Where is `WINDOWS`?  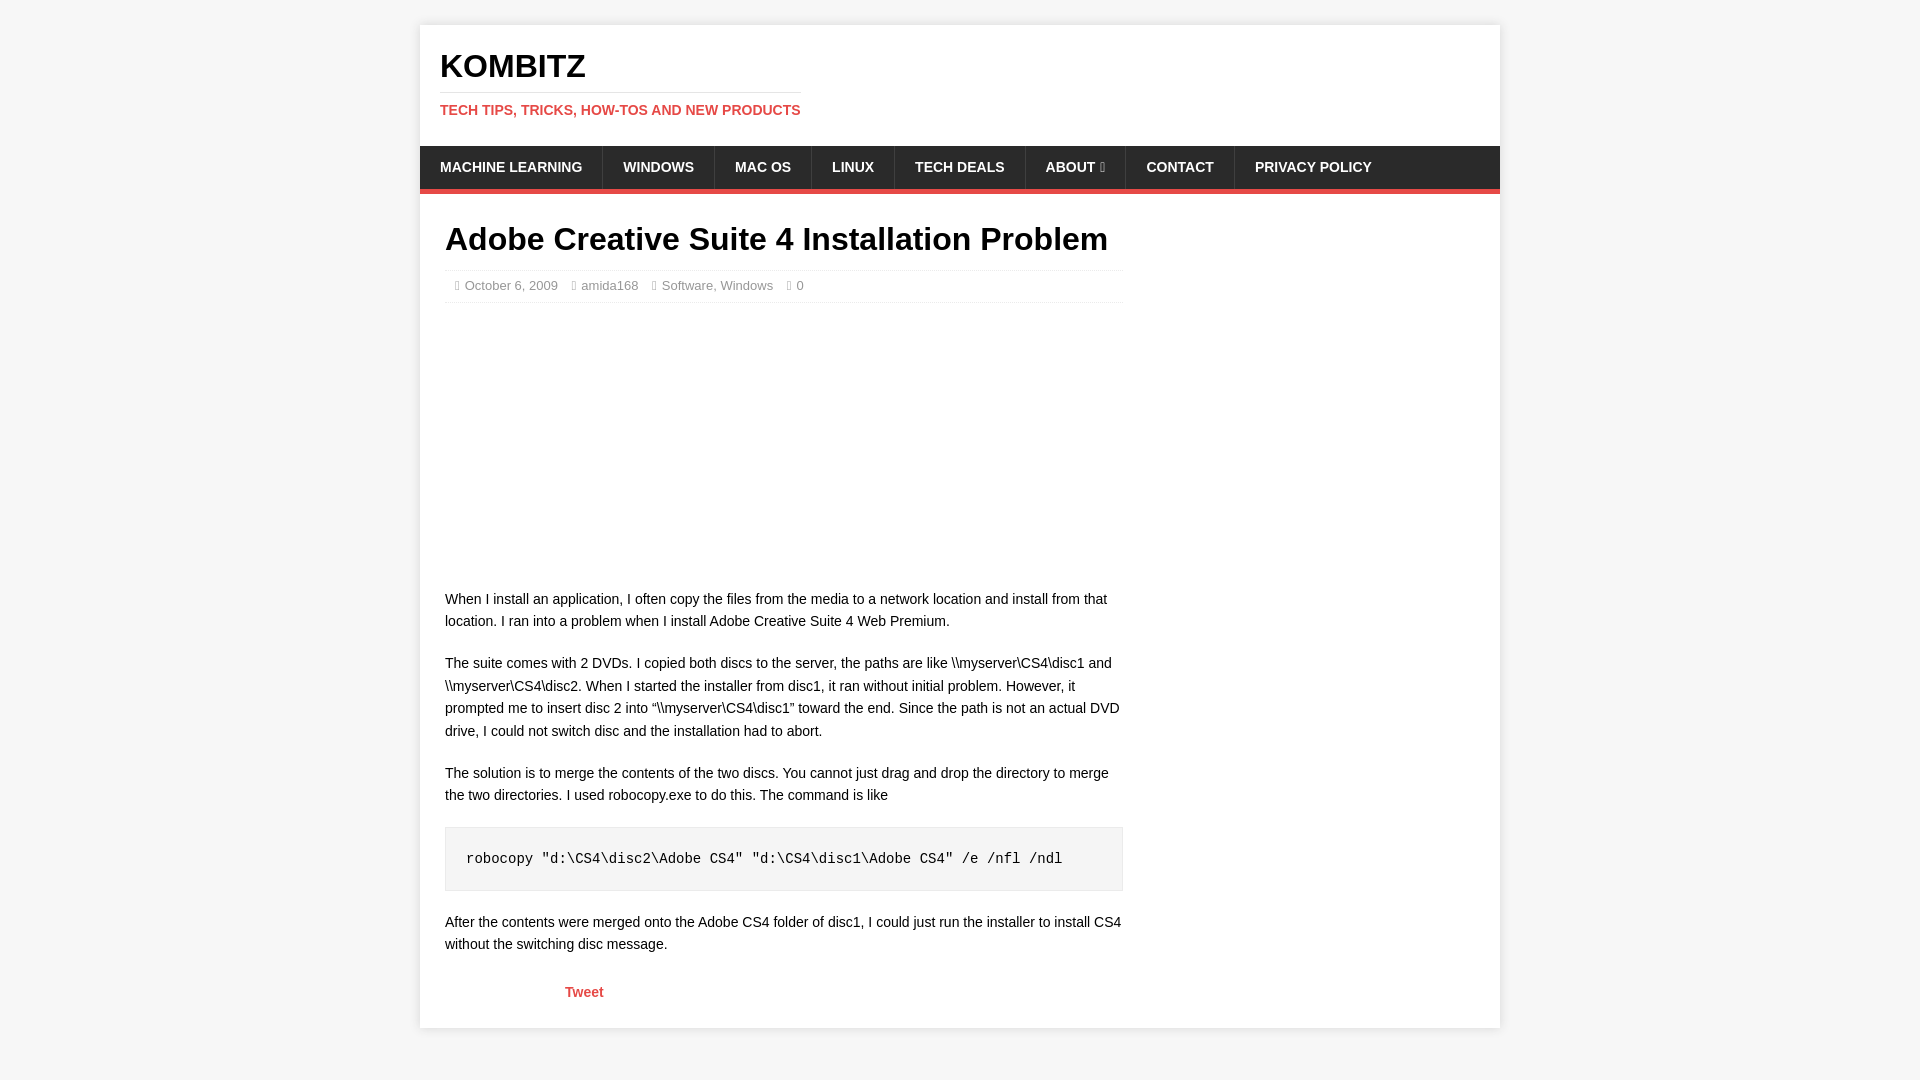
WINDOWS is located at coordinates (960, 83).